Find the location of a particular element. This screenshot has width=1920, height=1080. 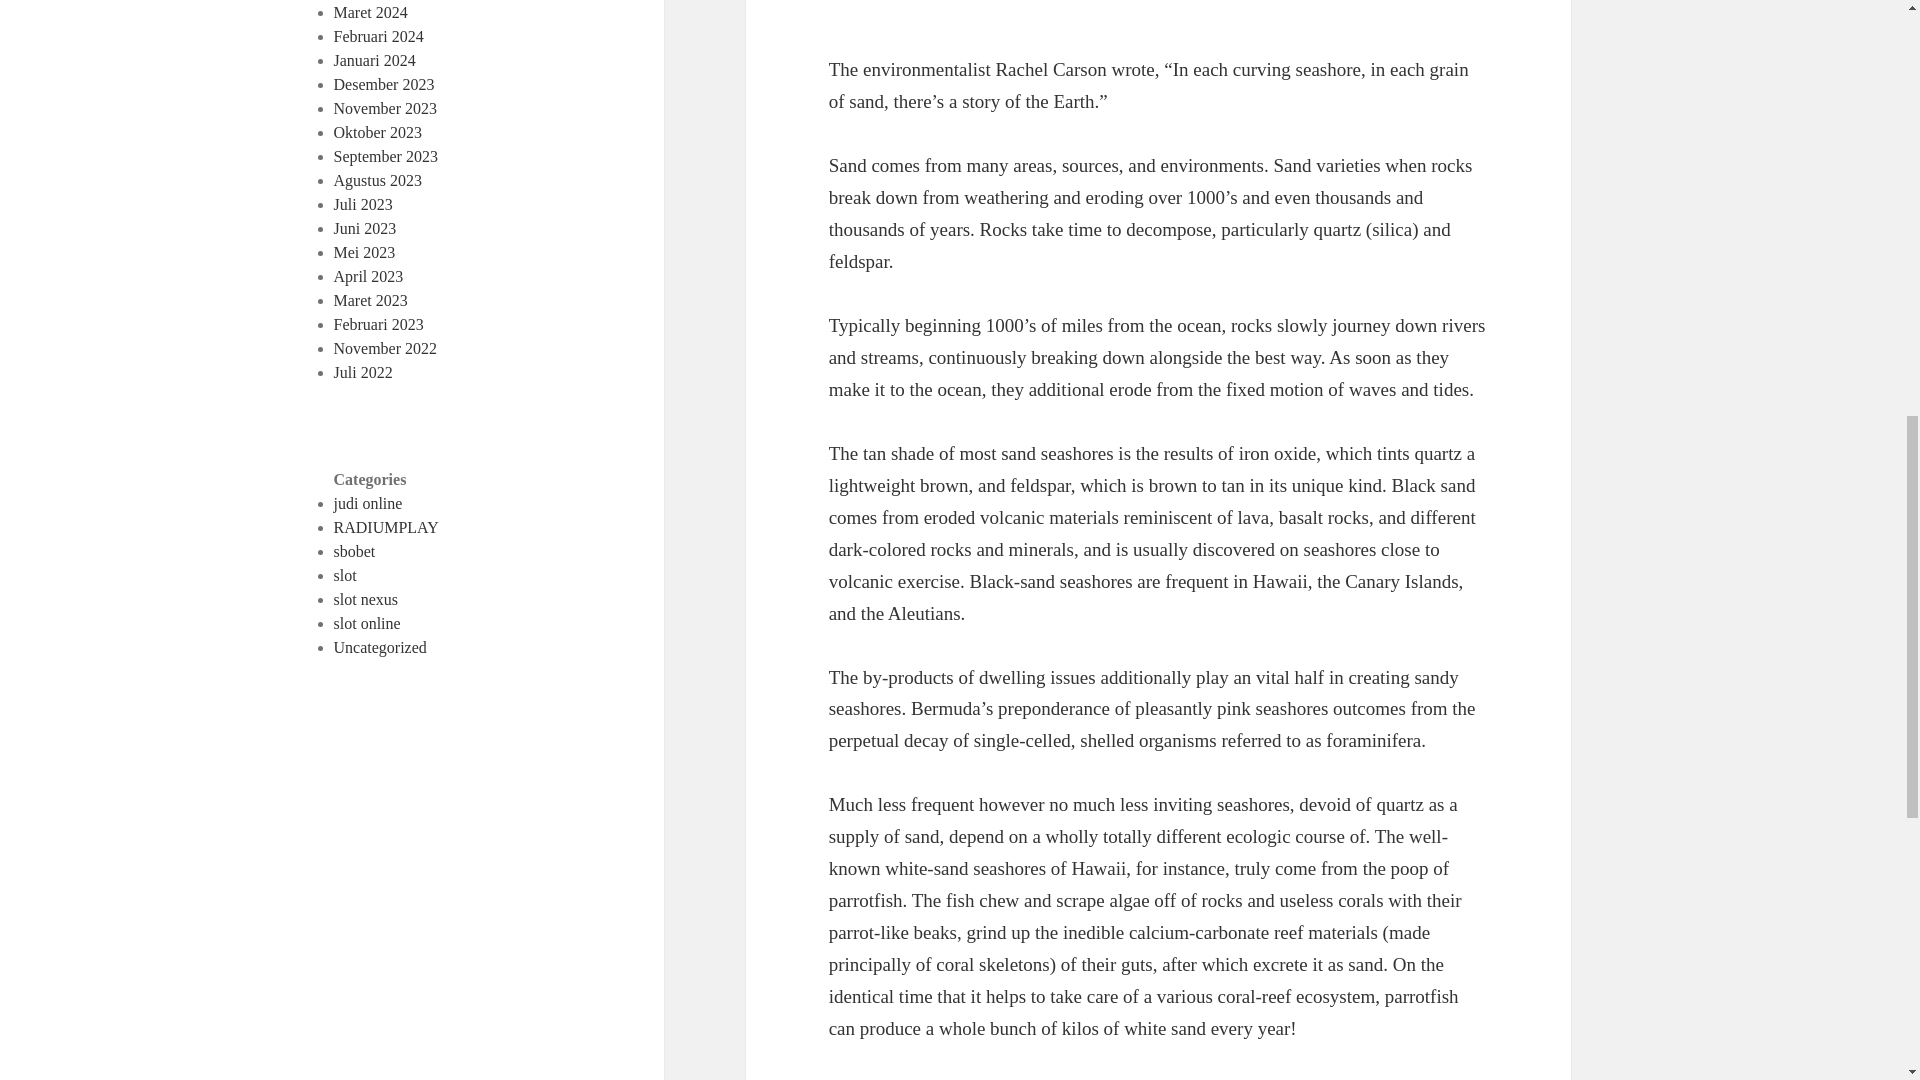

Januari 2024 is located at coordinates (375, 60).